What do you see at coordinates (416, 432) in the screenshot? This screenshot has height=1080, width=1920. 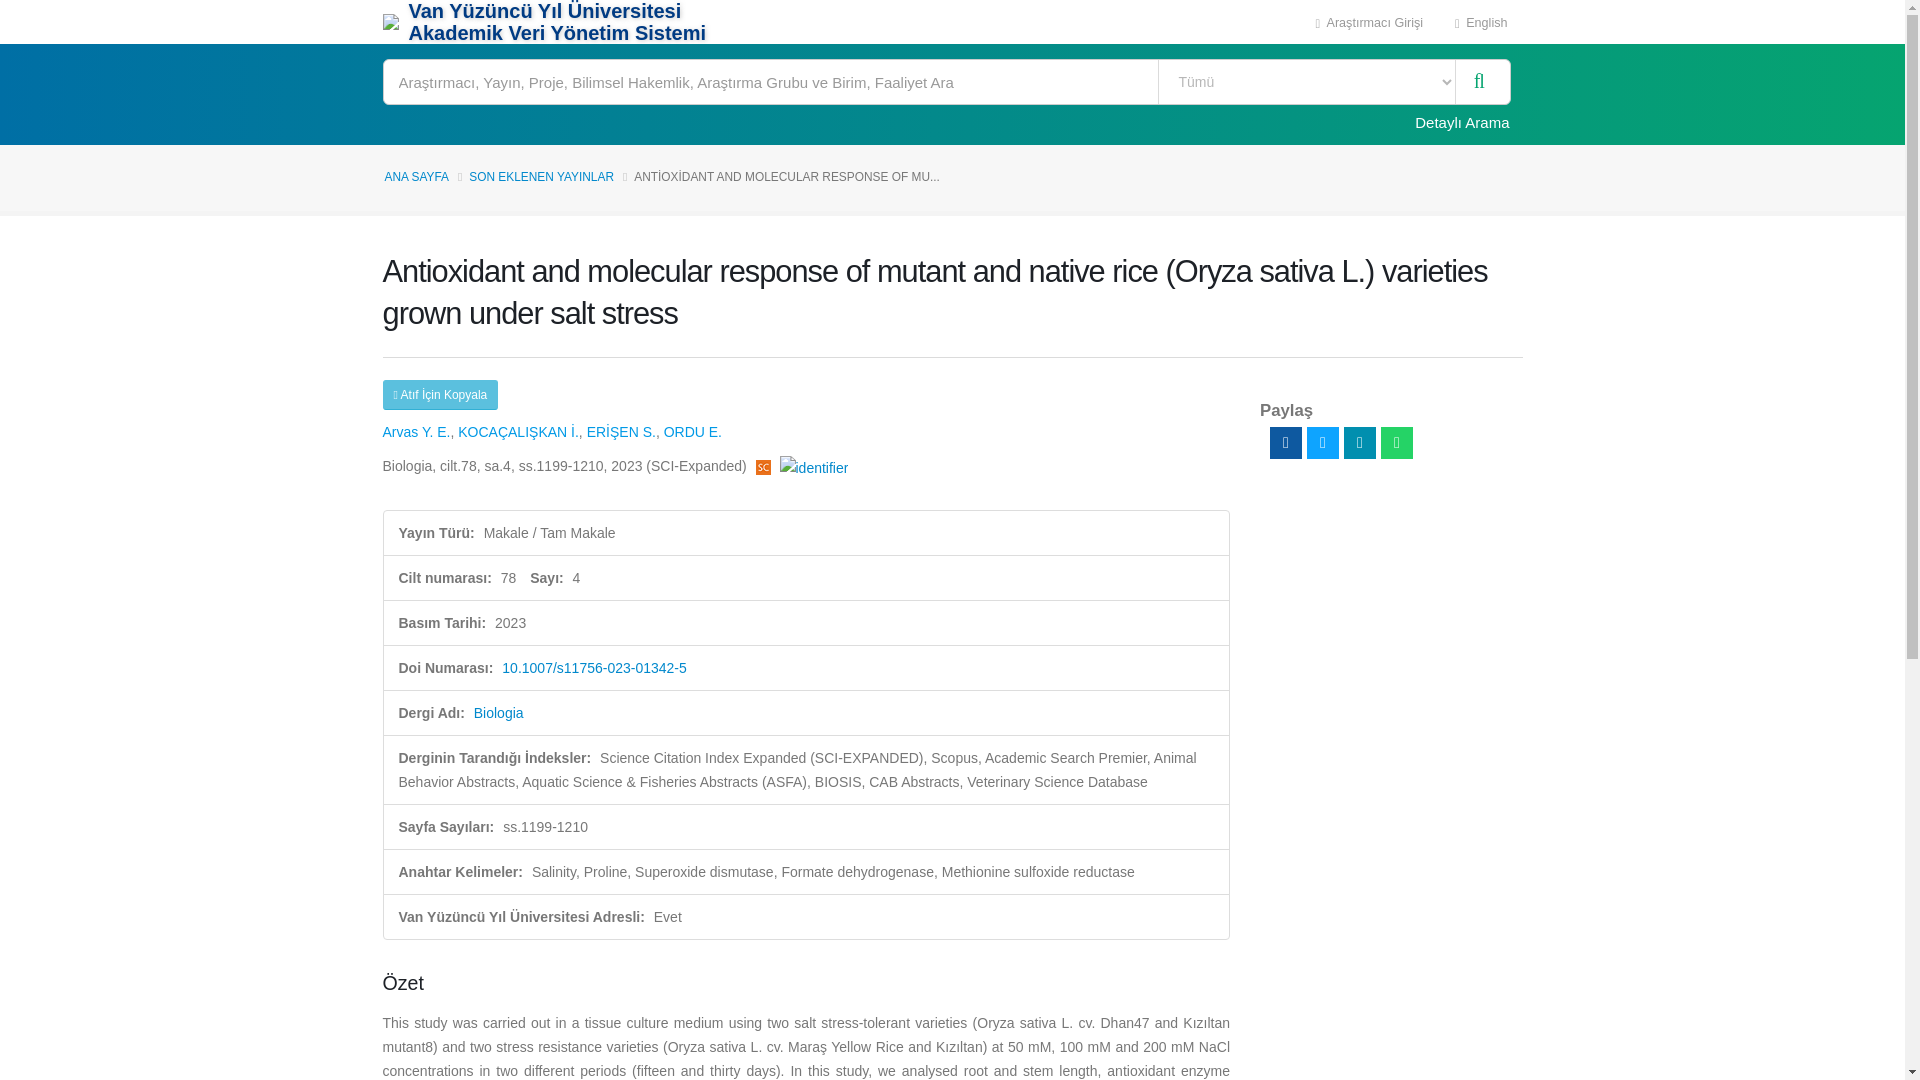 I see `Arvas Y. E.` at bounding box center [416, 432].